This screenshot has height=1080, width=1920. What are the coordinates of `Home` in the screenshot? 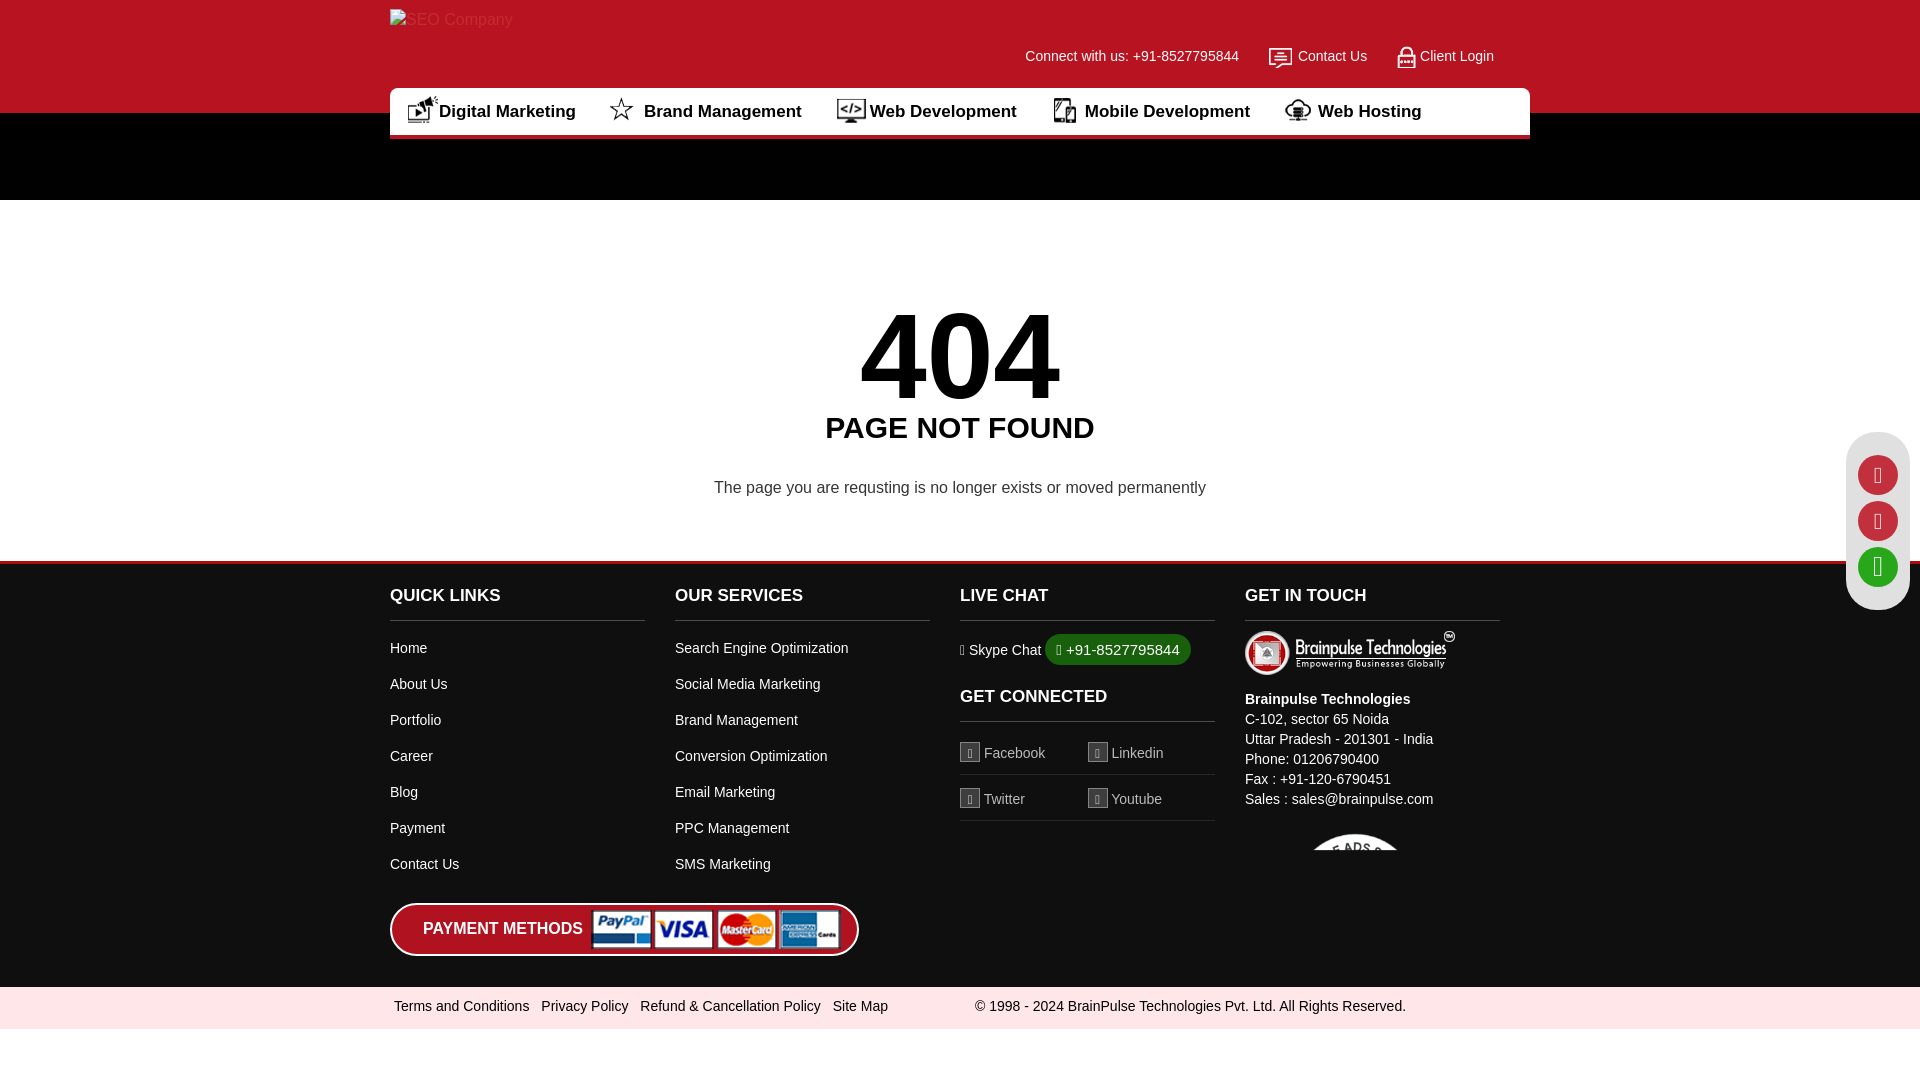 It's located at (517, 648).